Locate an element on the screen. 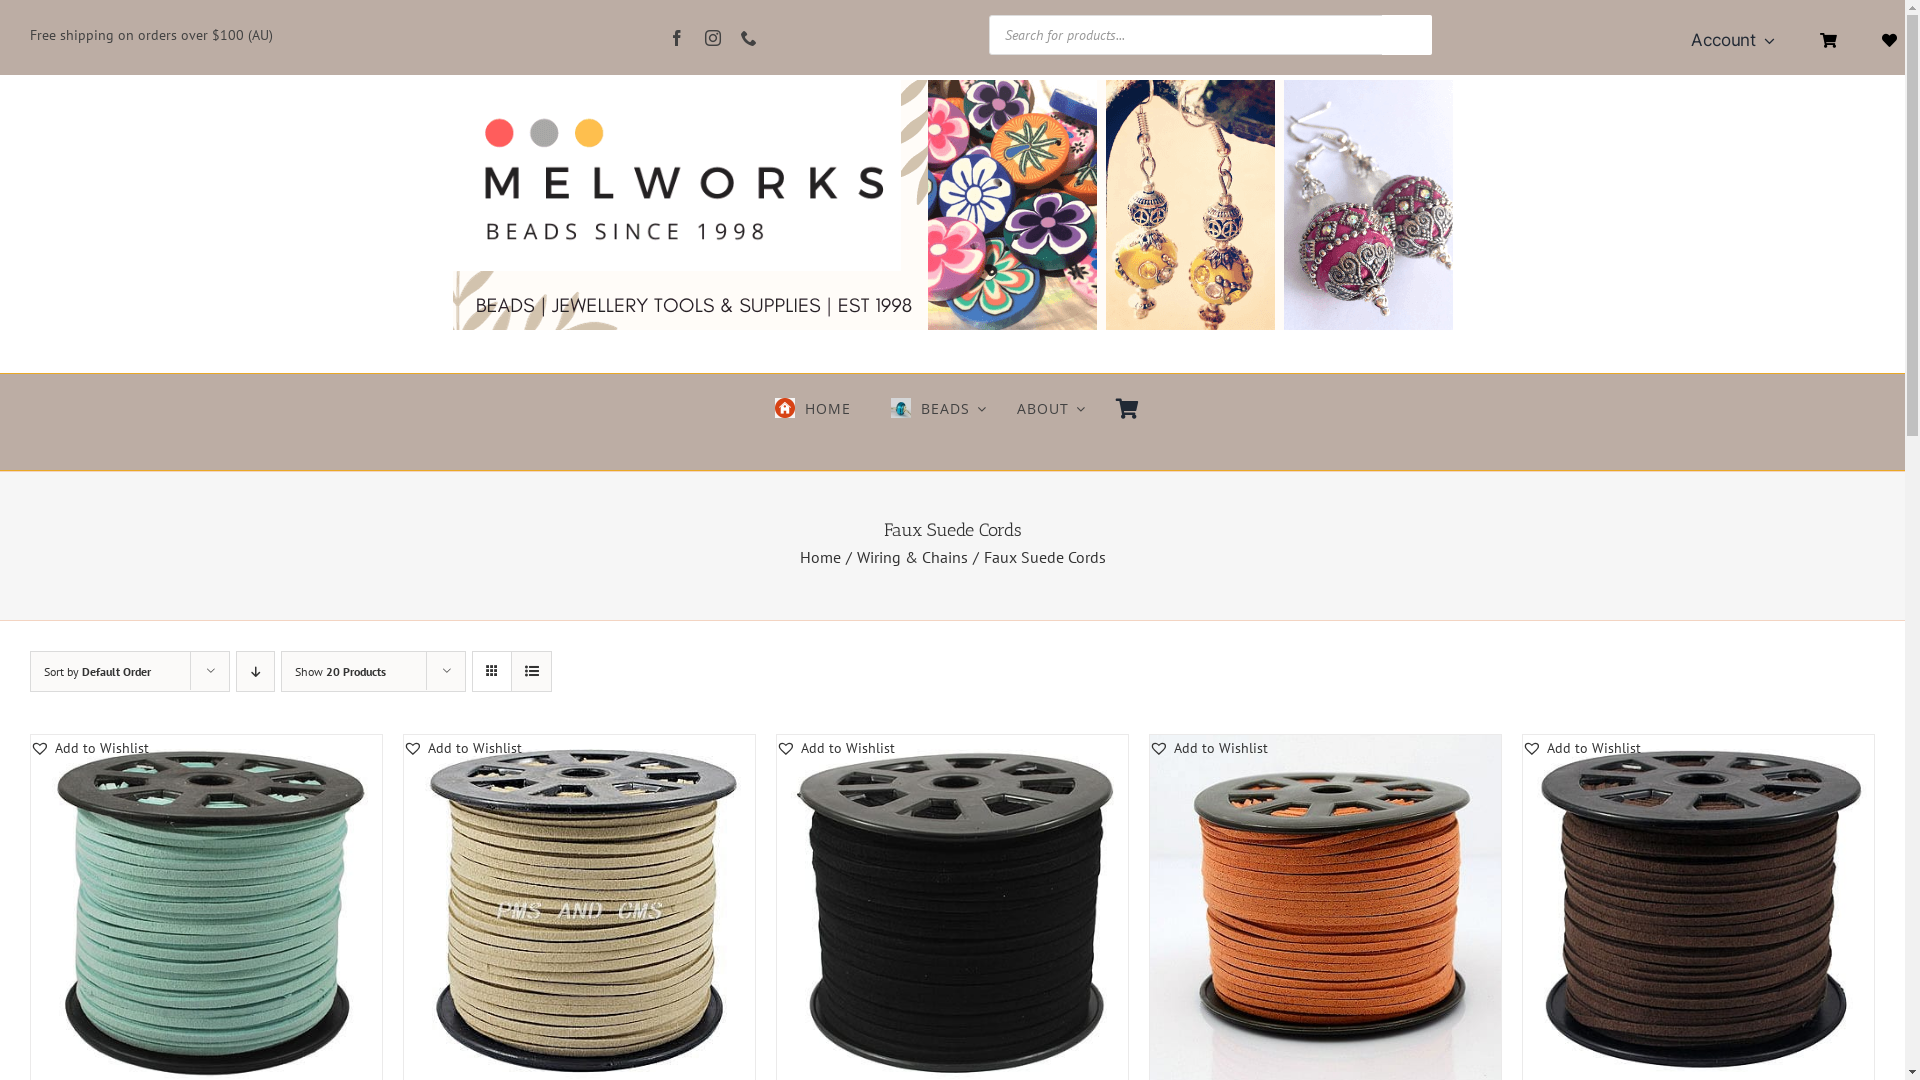 The image size is (1920, 1080). Phone is located at coordinates (749, 38).